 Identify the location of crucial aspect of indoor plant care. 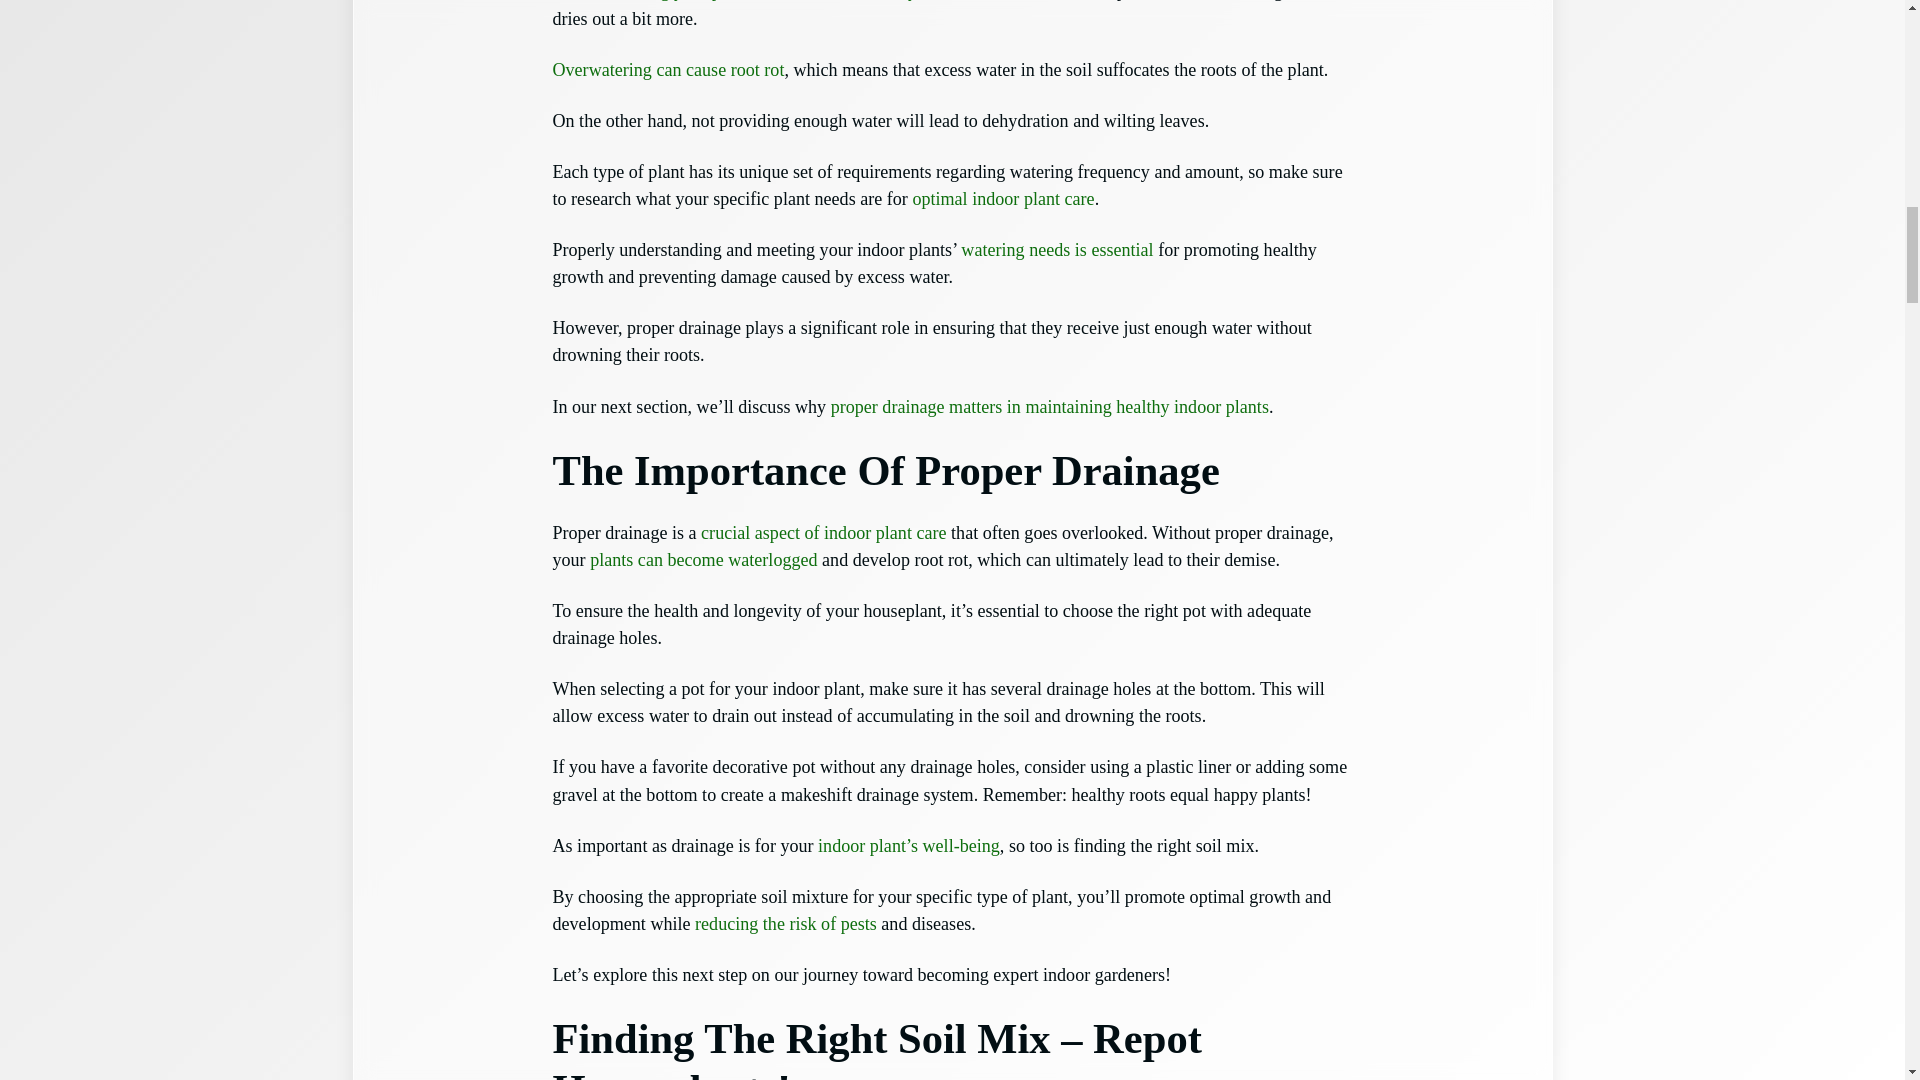
(823, 532).